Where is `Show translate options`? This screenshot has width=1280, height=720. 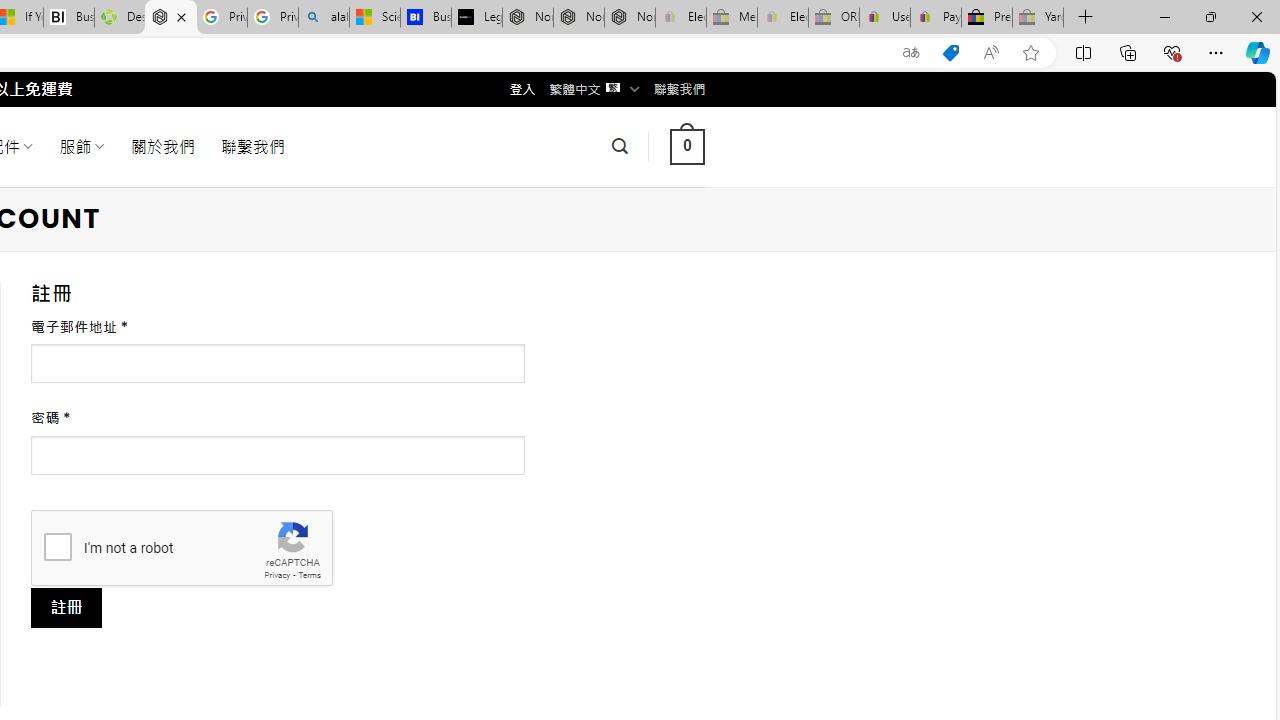 Show translate options is located at coordinates (910, 53).